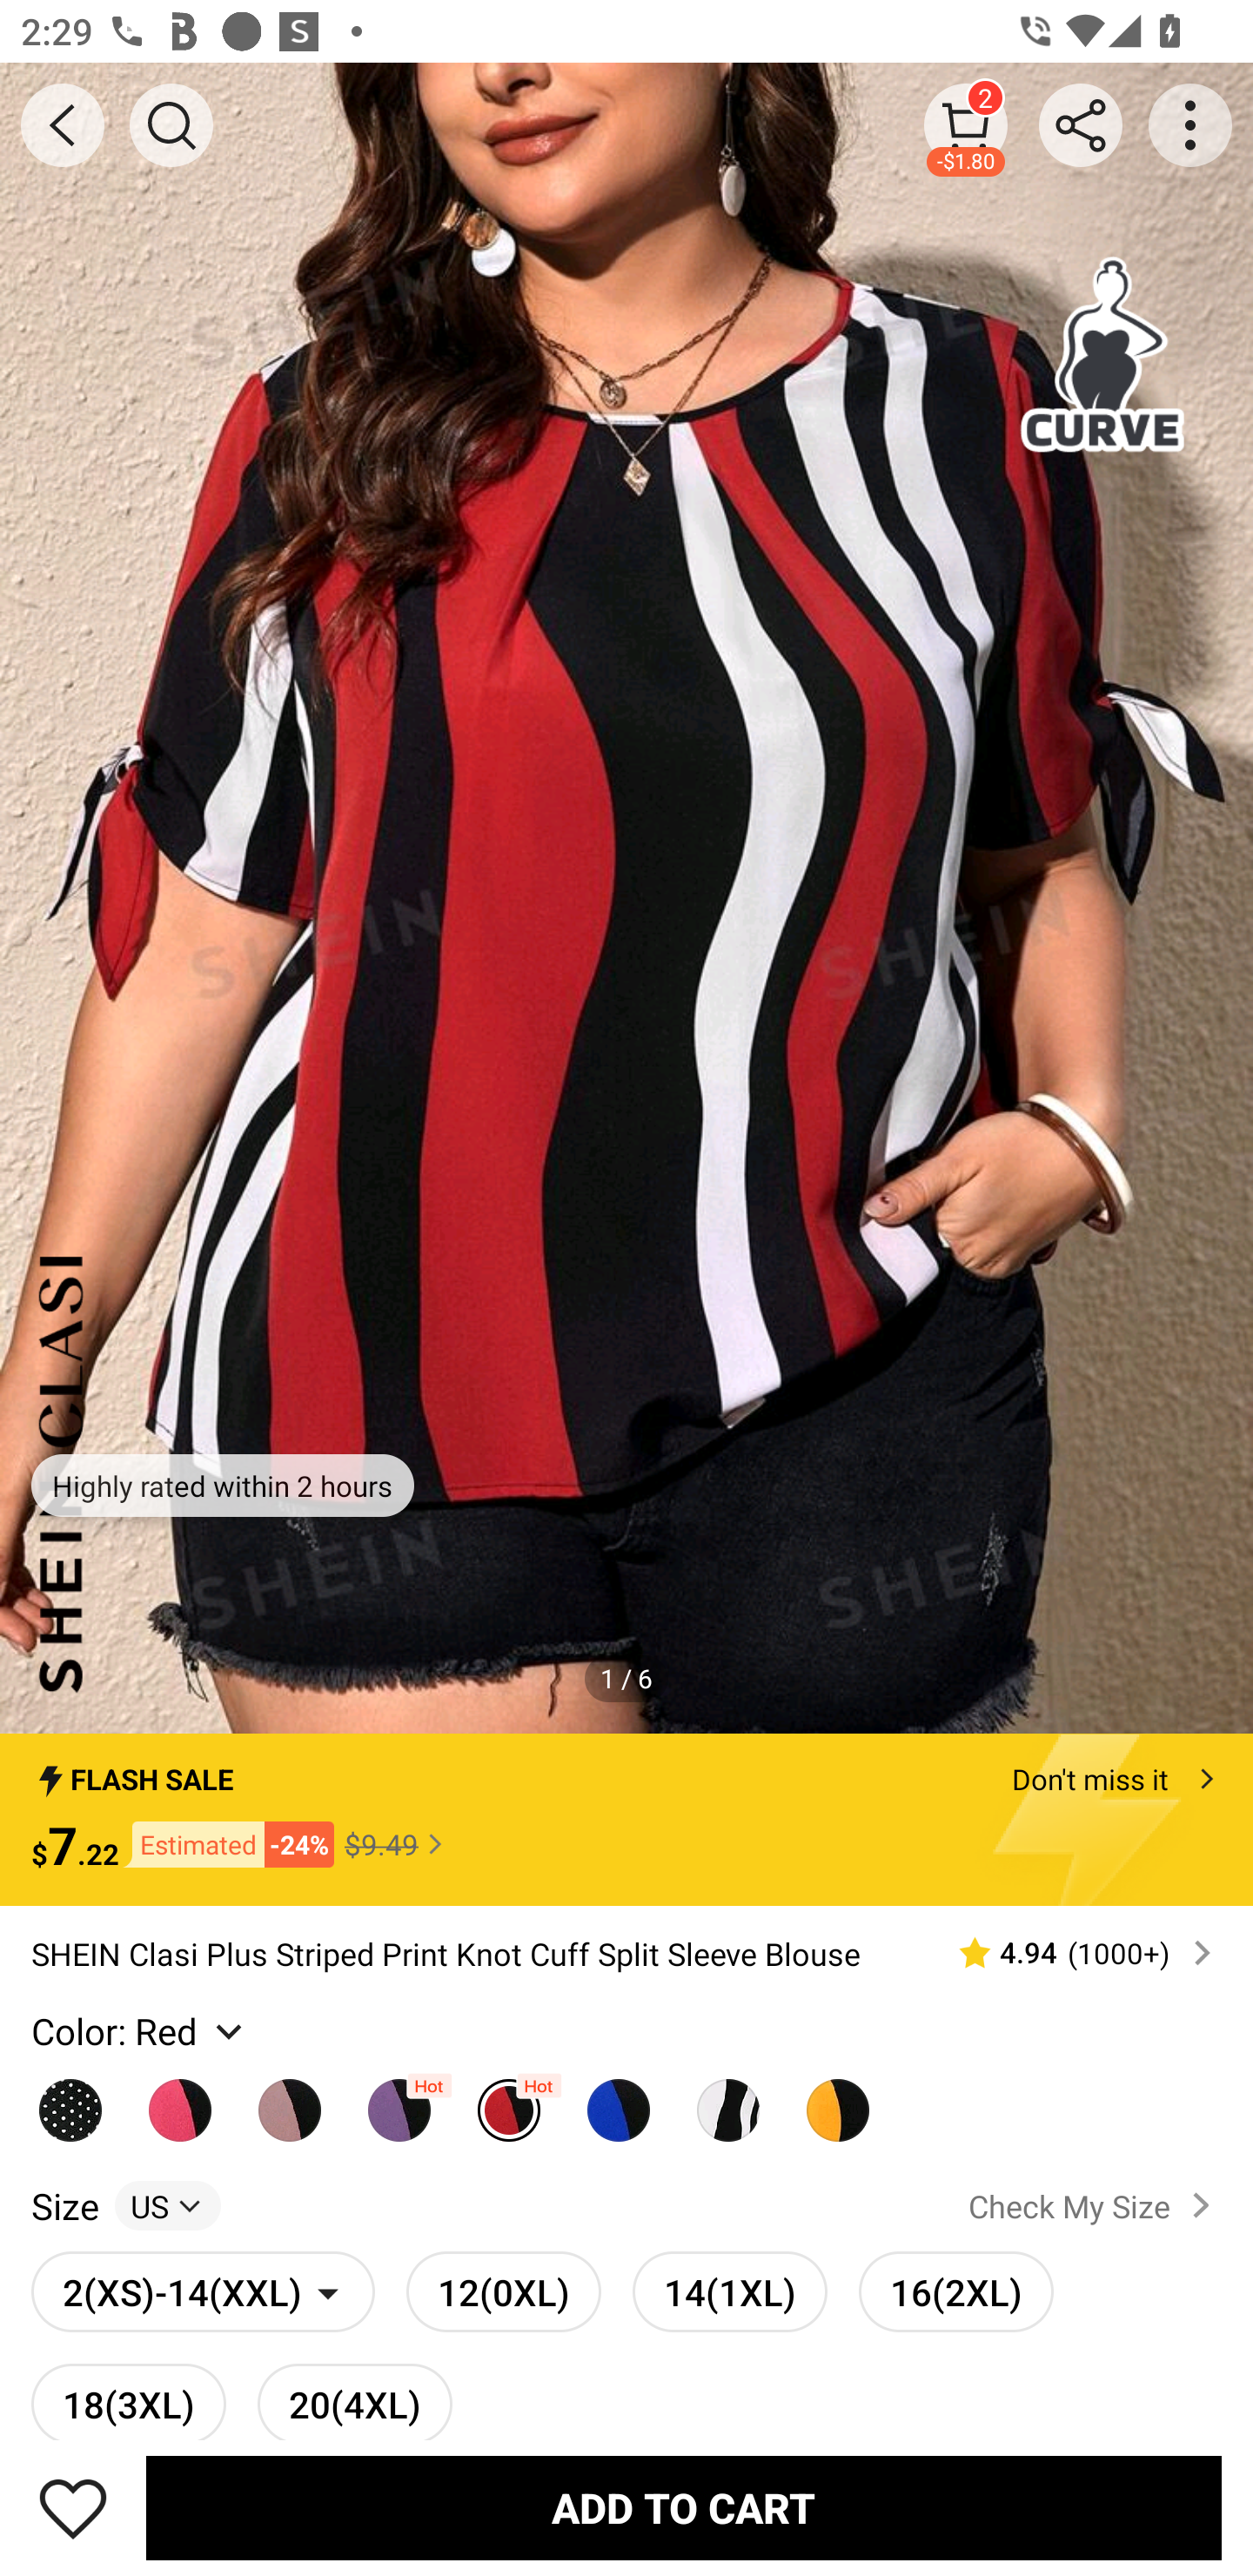 This screenshot has height=2576, width=1253. What do you see at coordinates (955, 2291) in the screenshot?
I see `16(2XL) 16(2XL)unselected option` at bounding box center [955, 2291].